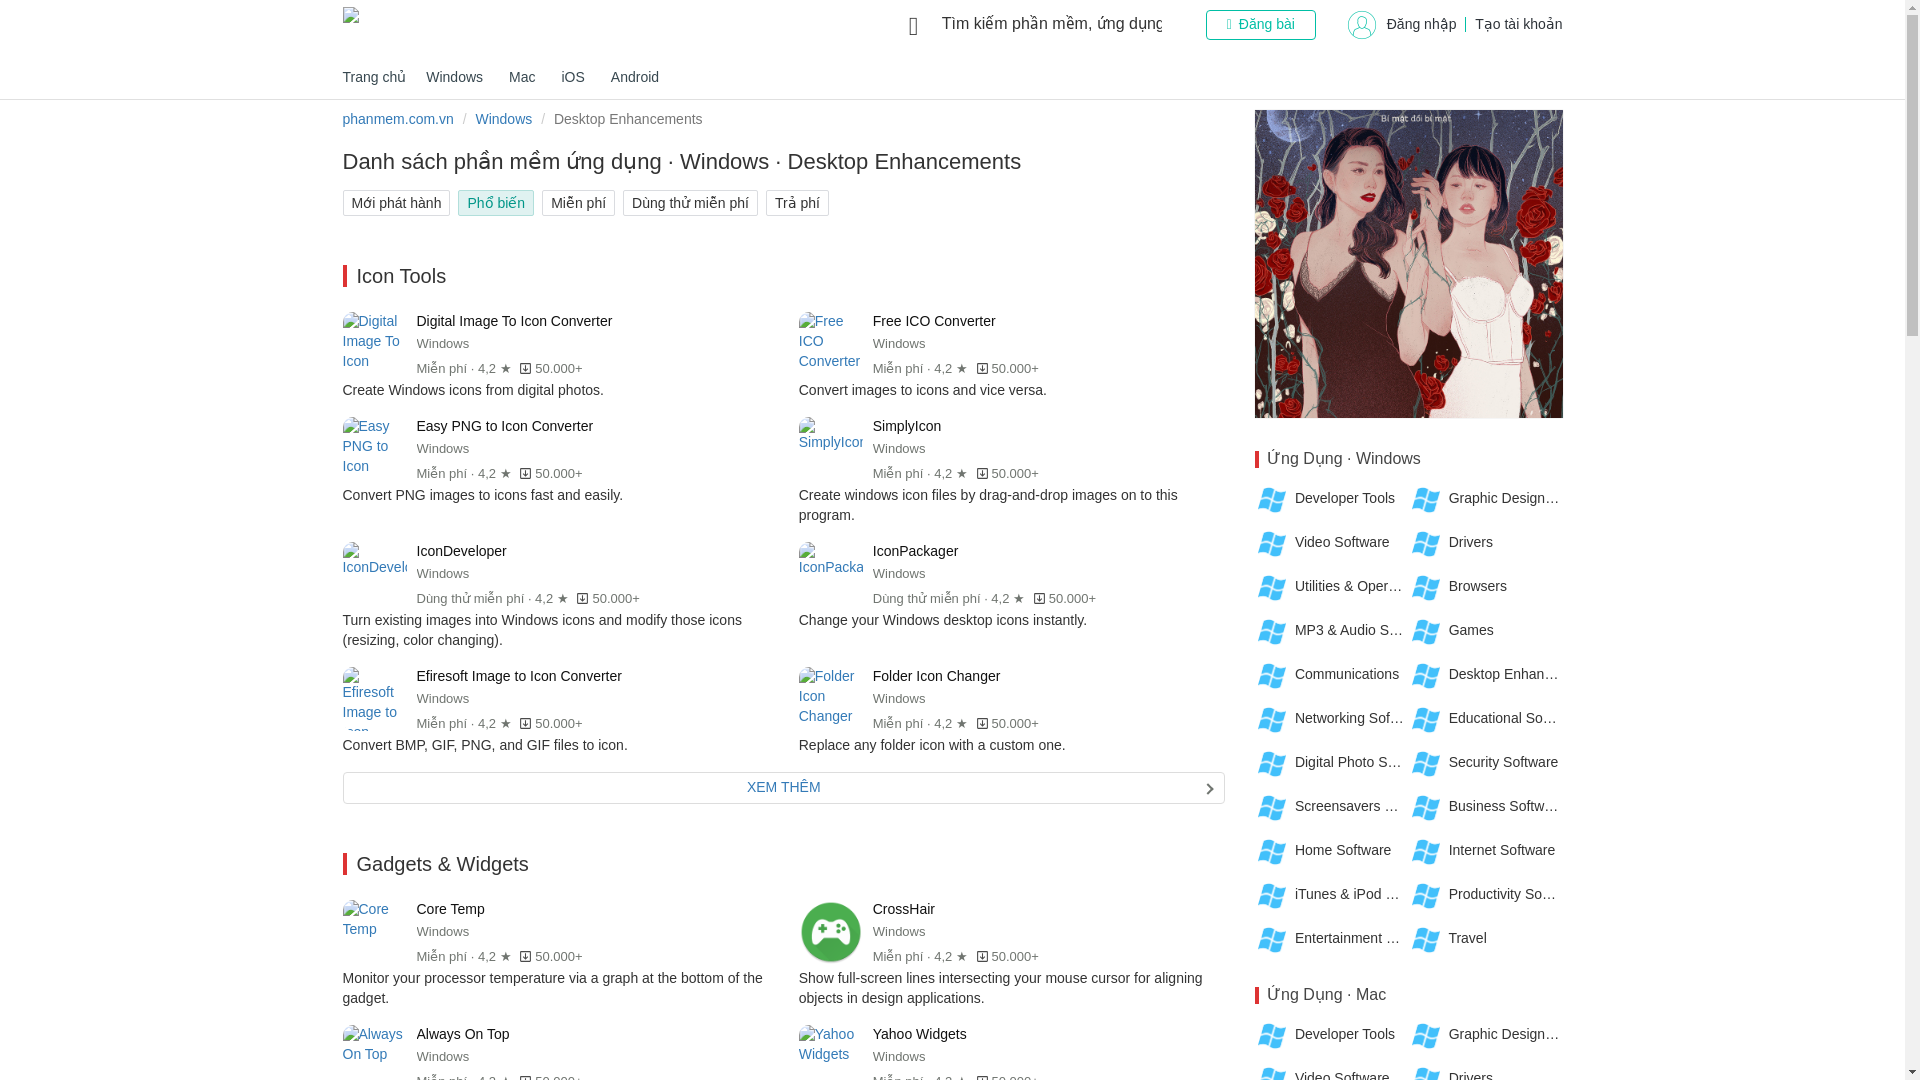  I want to click on Efiresoft Image to Icon Converter, so click(484, 744).